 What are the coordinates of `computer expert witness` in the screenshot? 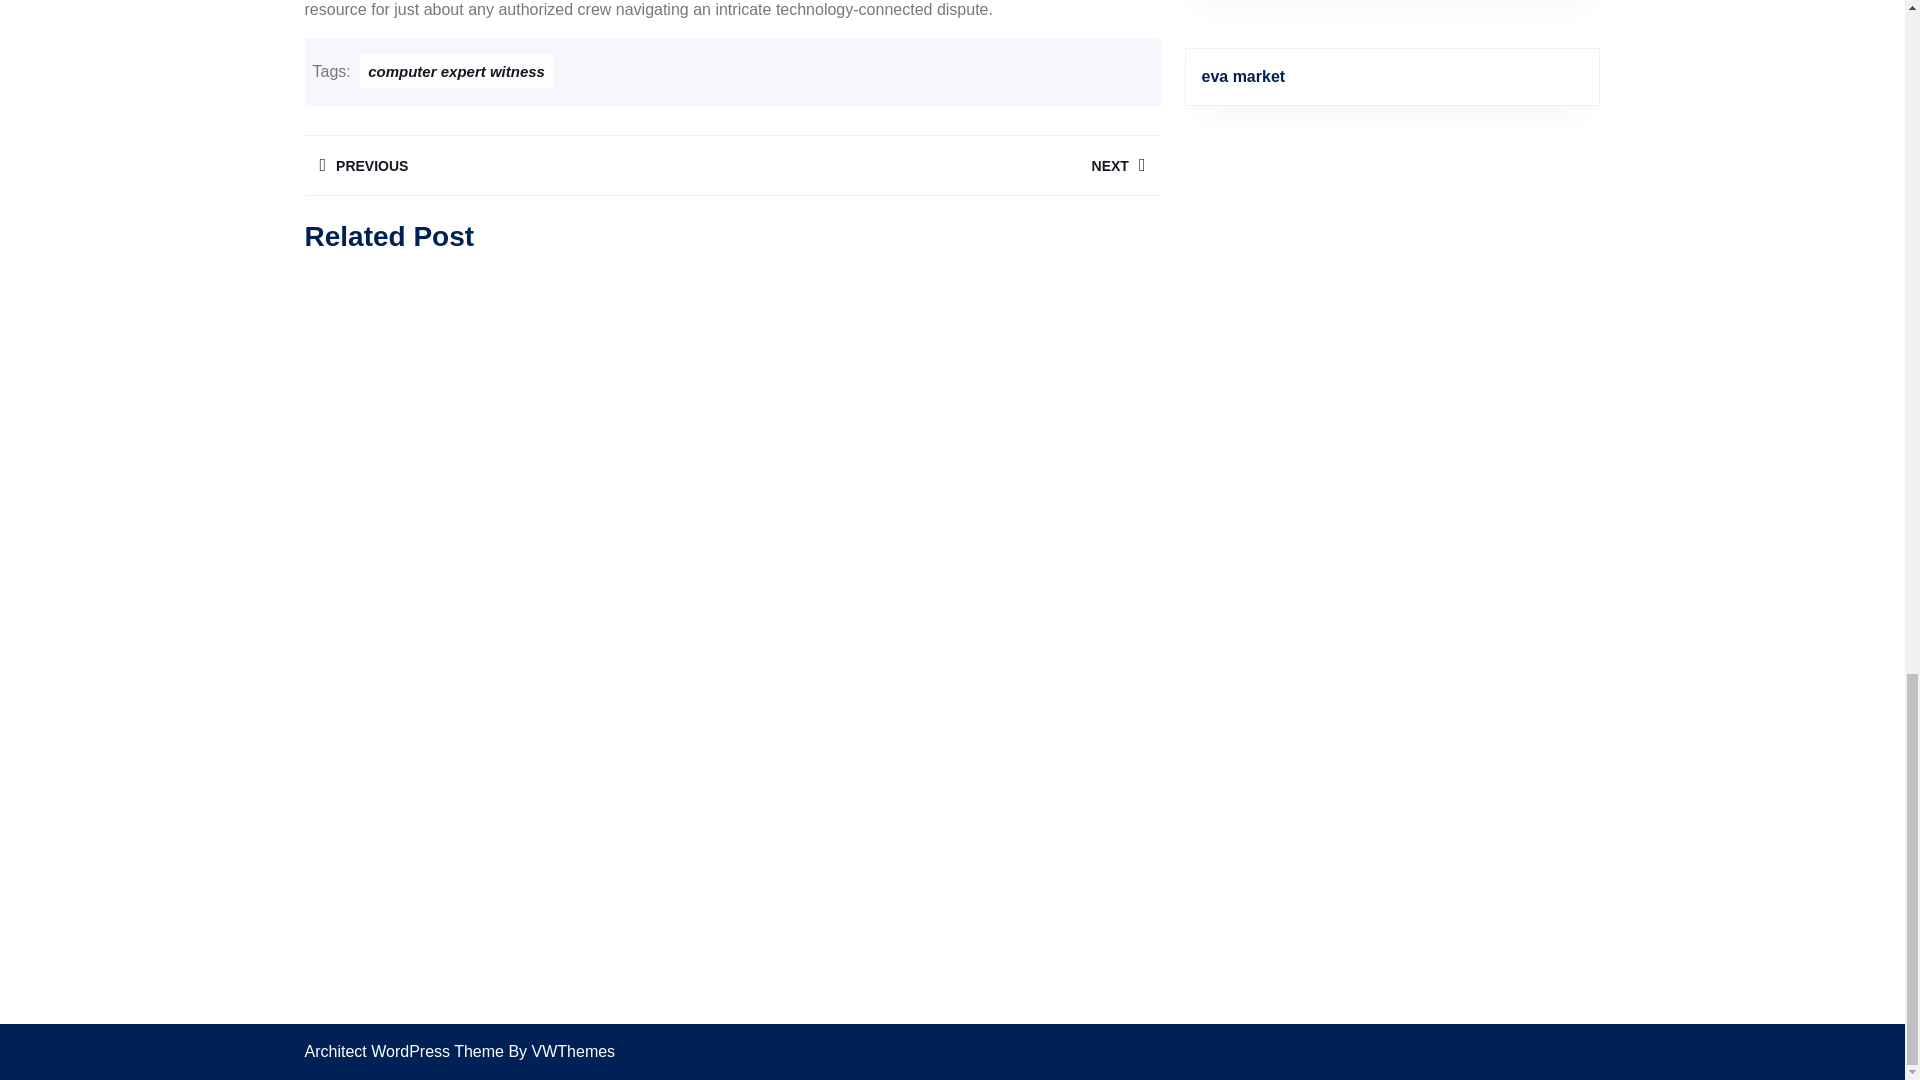 It's located at (456, 71).